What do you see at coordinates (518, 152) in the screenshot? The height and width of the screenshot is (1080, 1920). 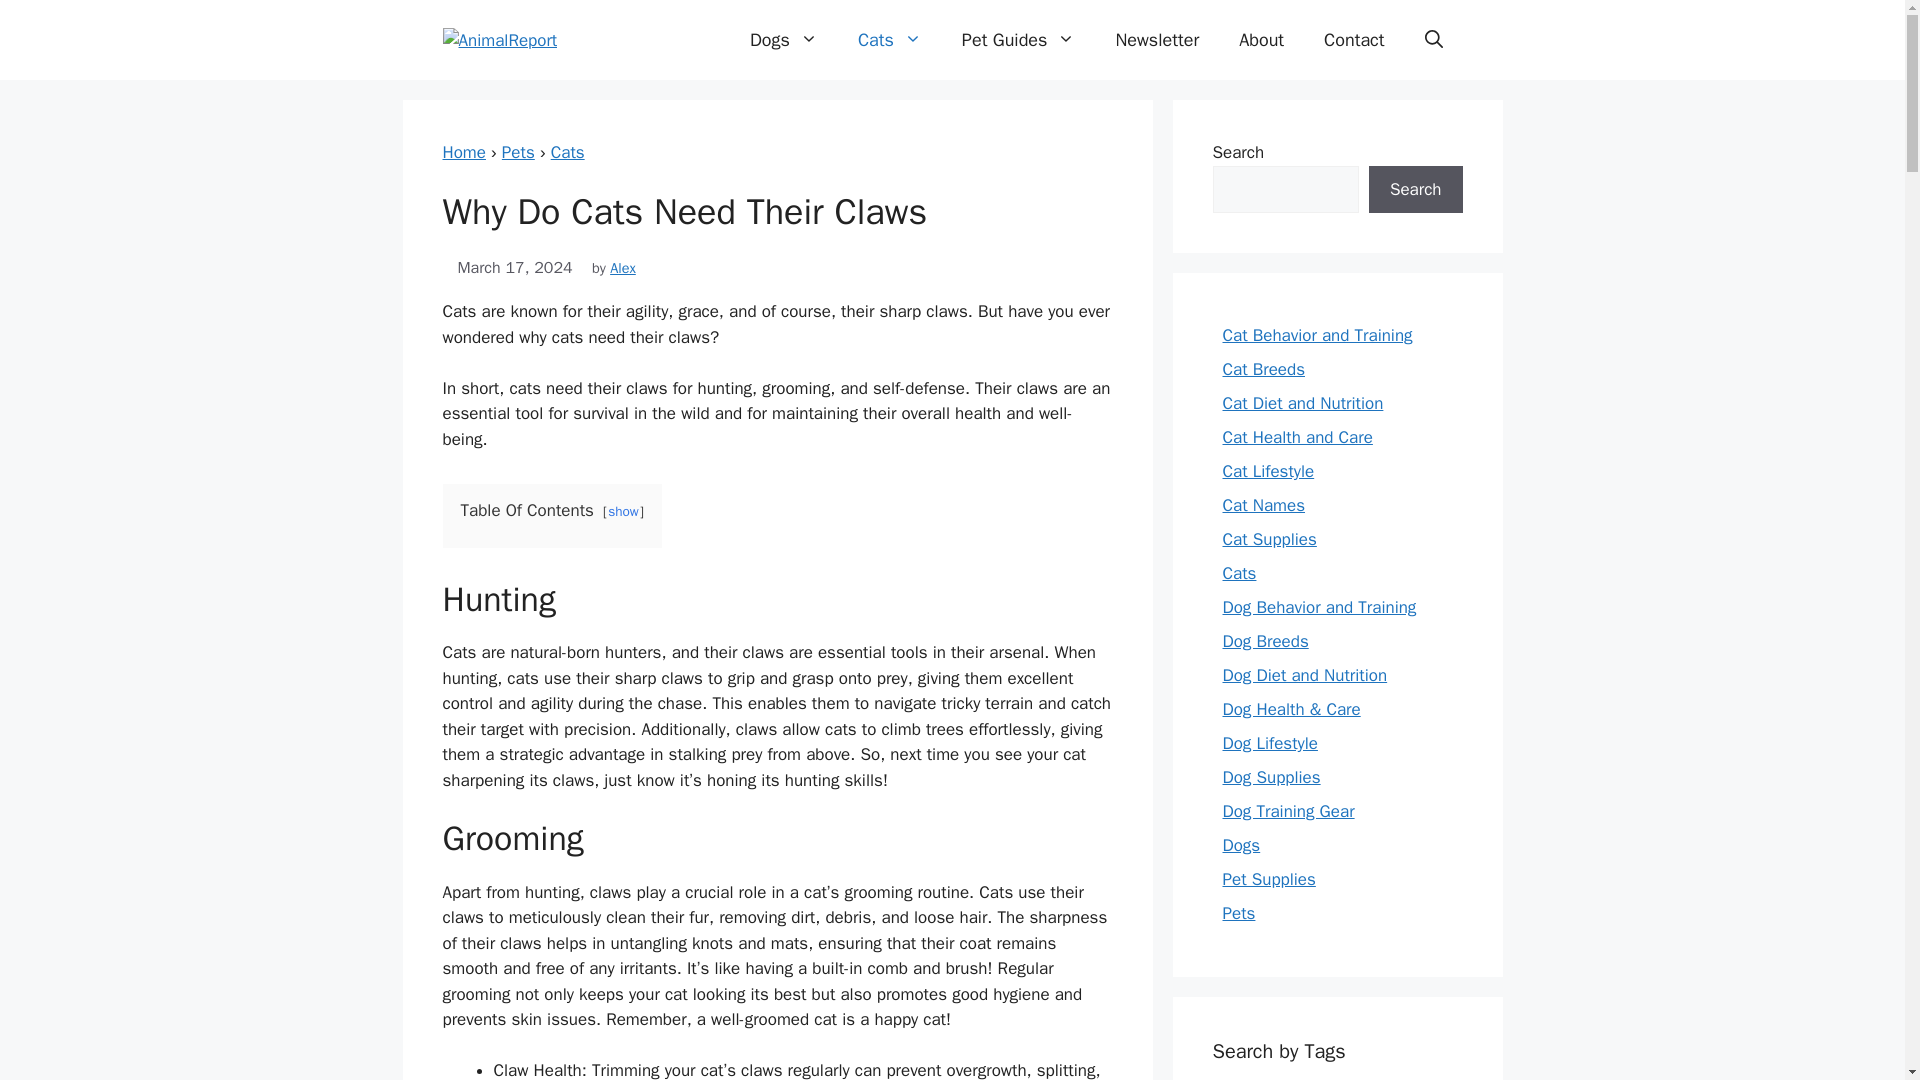 I see `Pets` at bounding box center [518, 152].